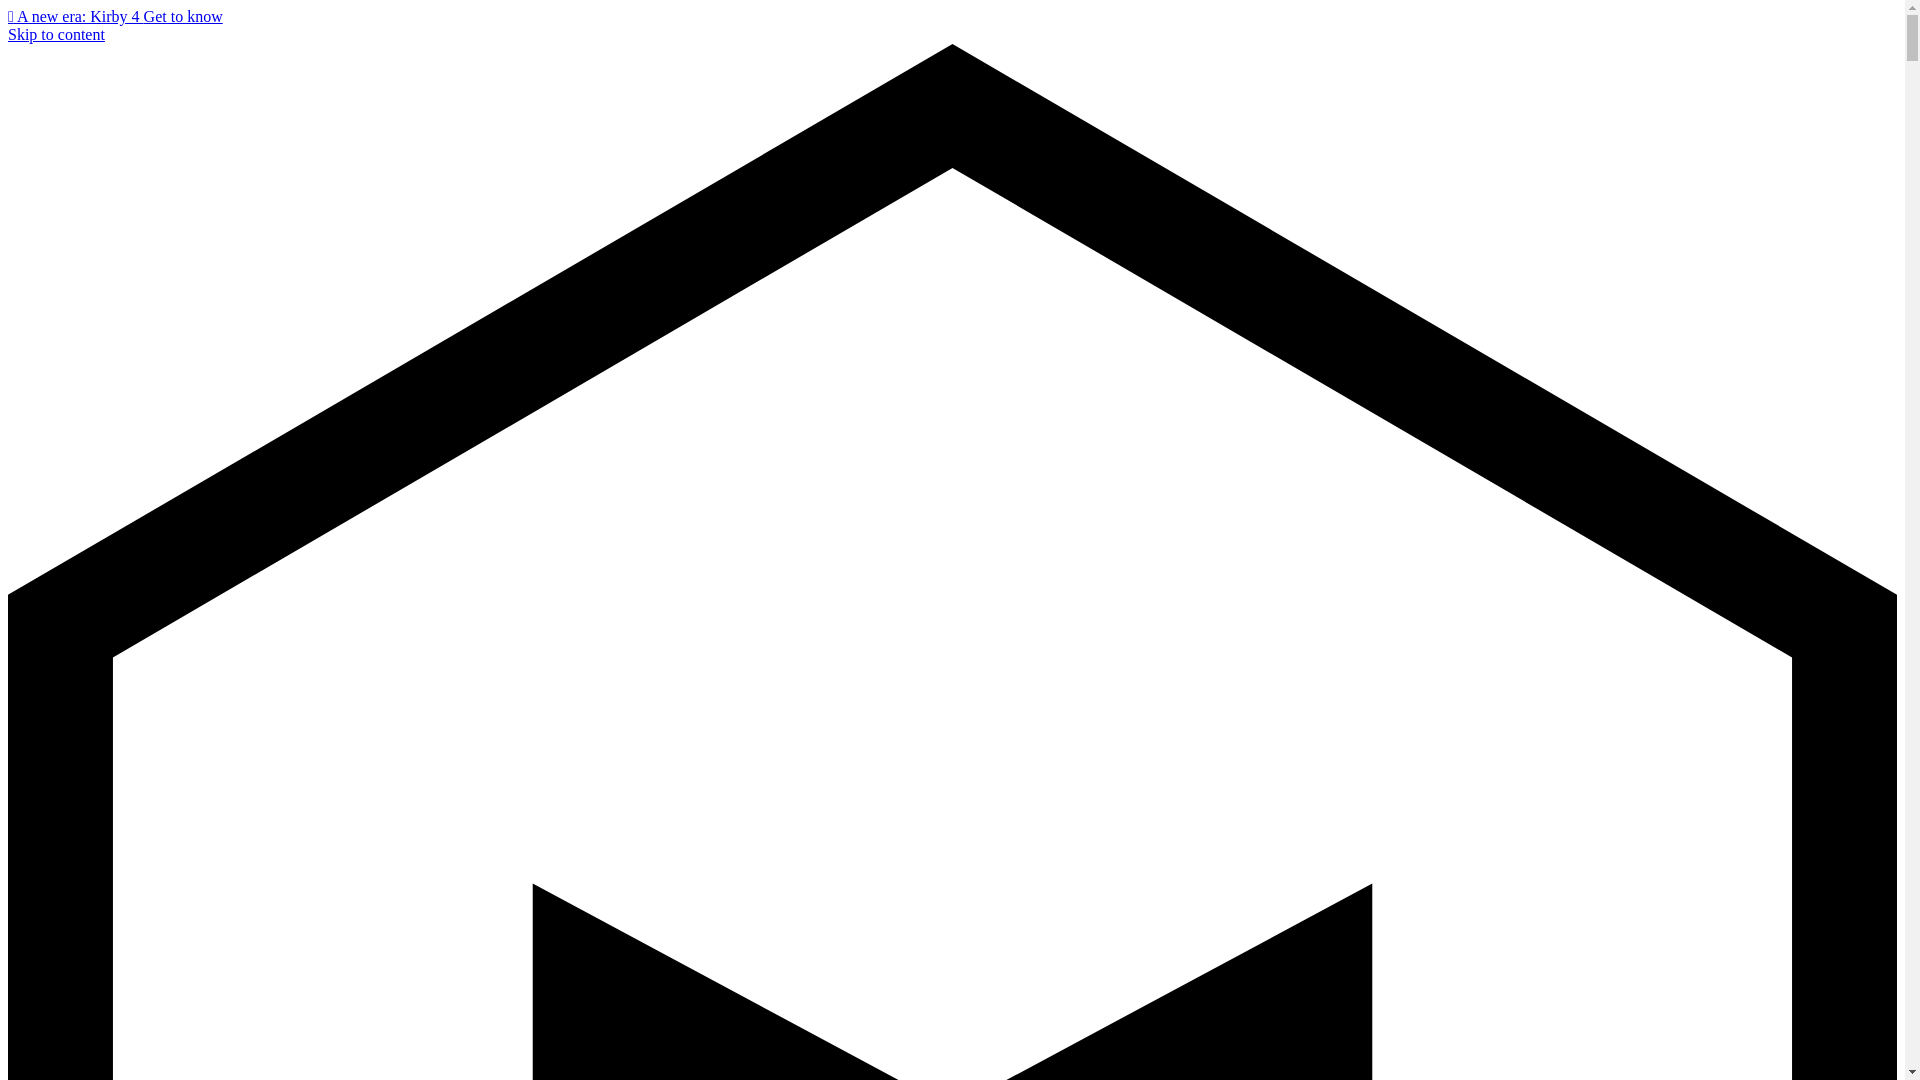 Image resolution: width=1920 pixels, height=1080 pixels. Describe the element at coordinates (56, 34) in the screenshot. I see `Skip to content` at that location.